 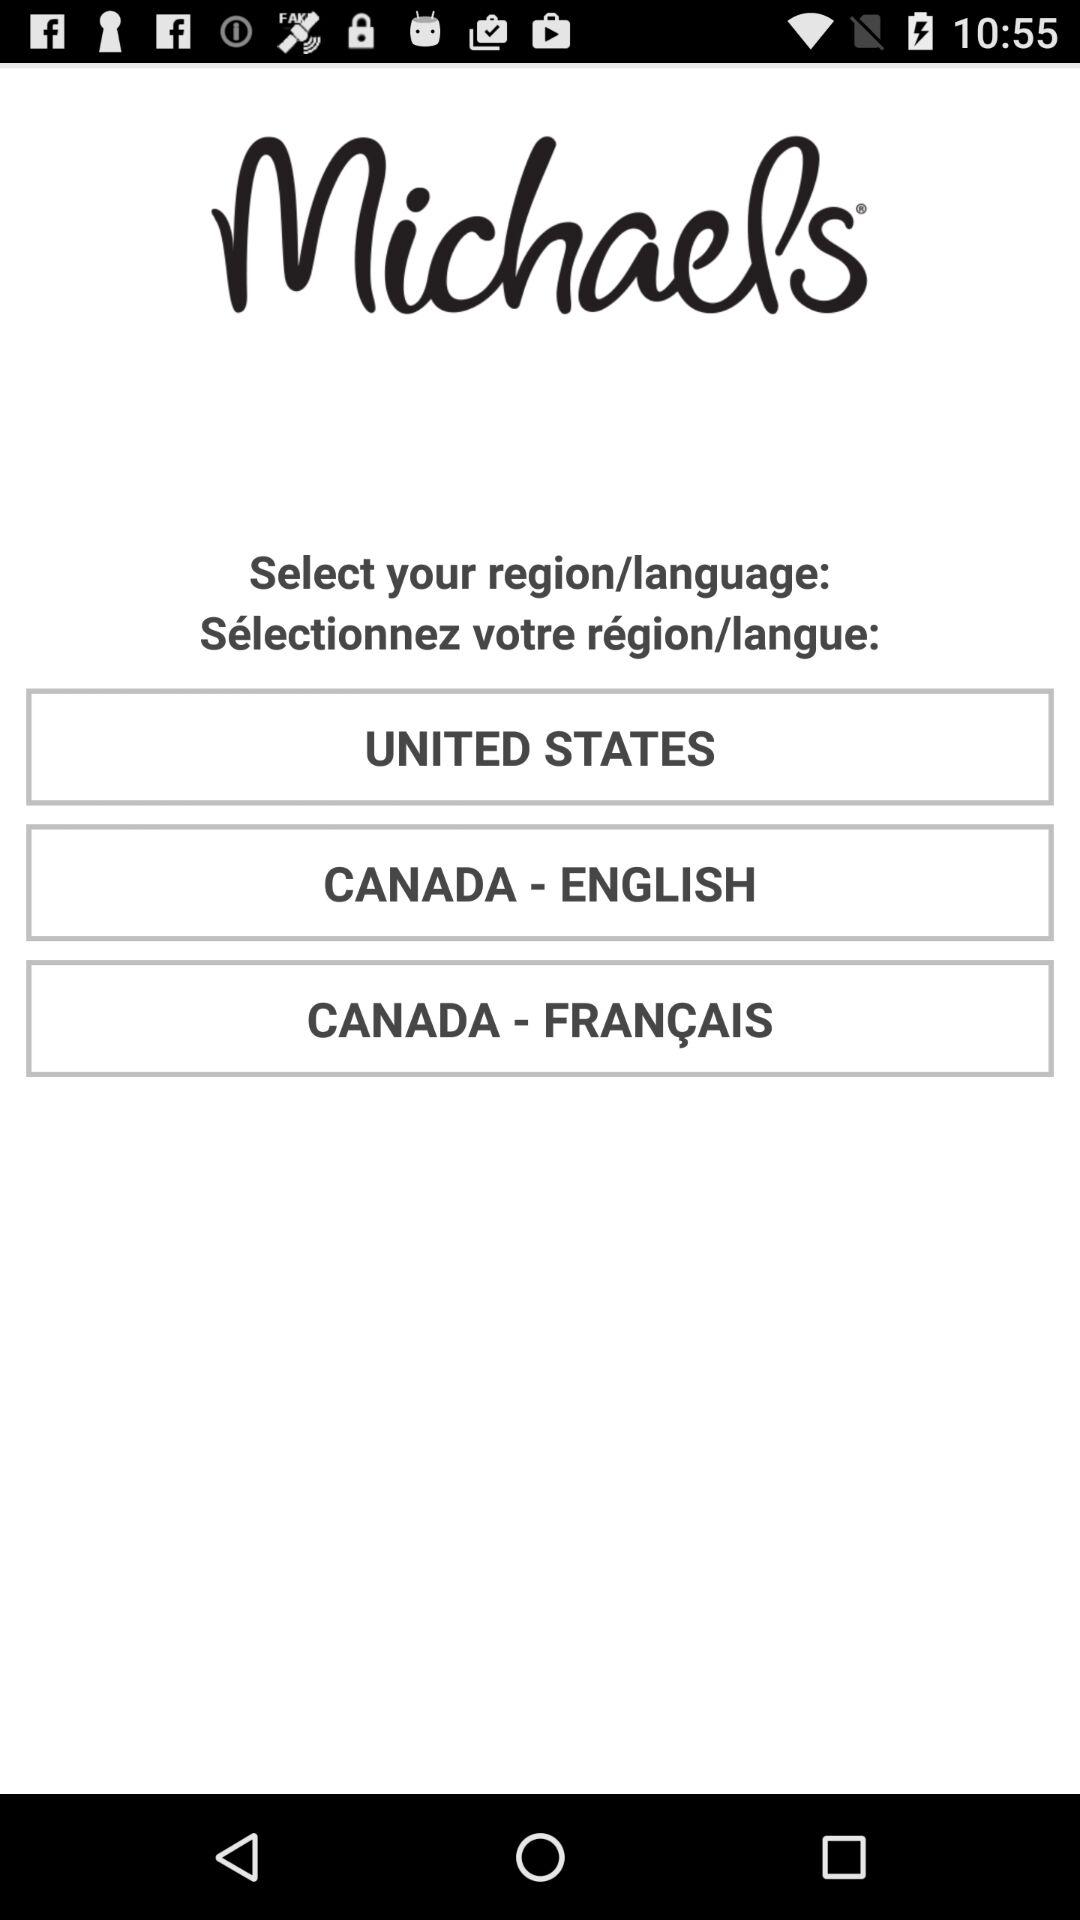 I want to click on click the item below united states, so click(x=540, y=882).